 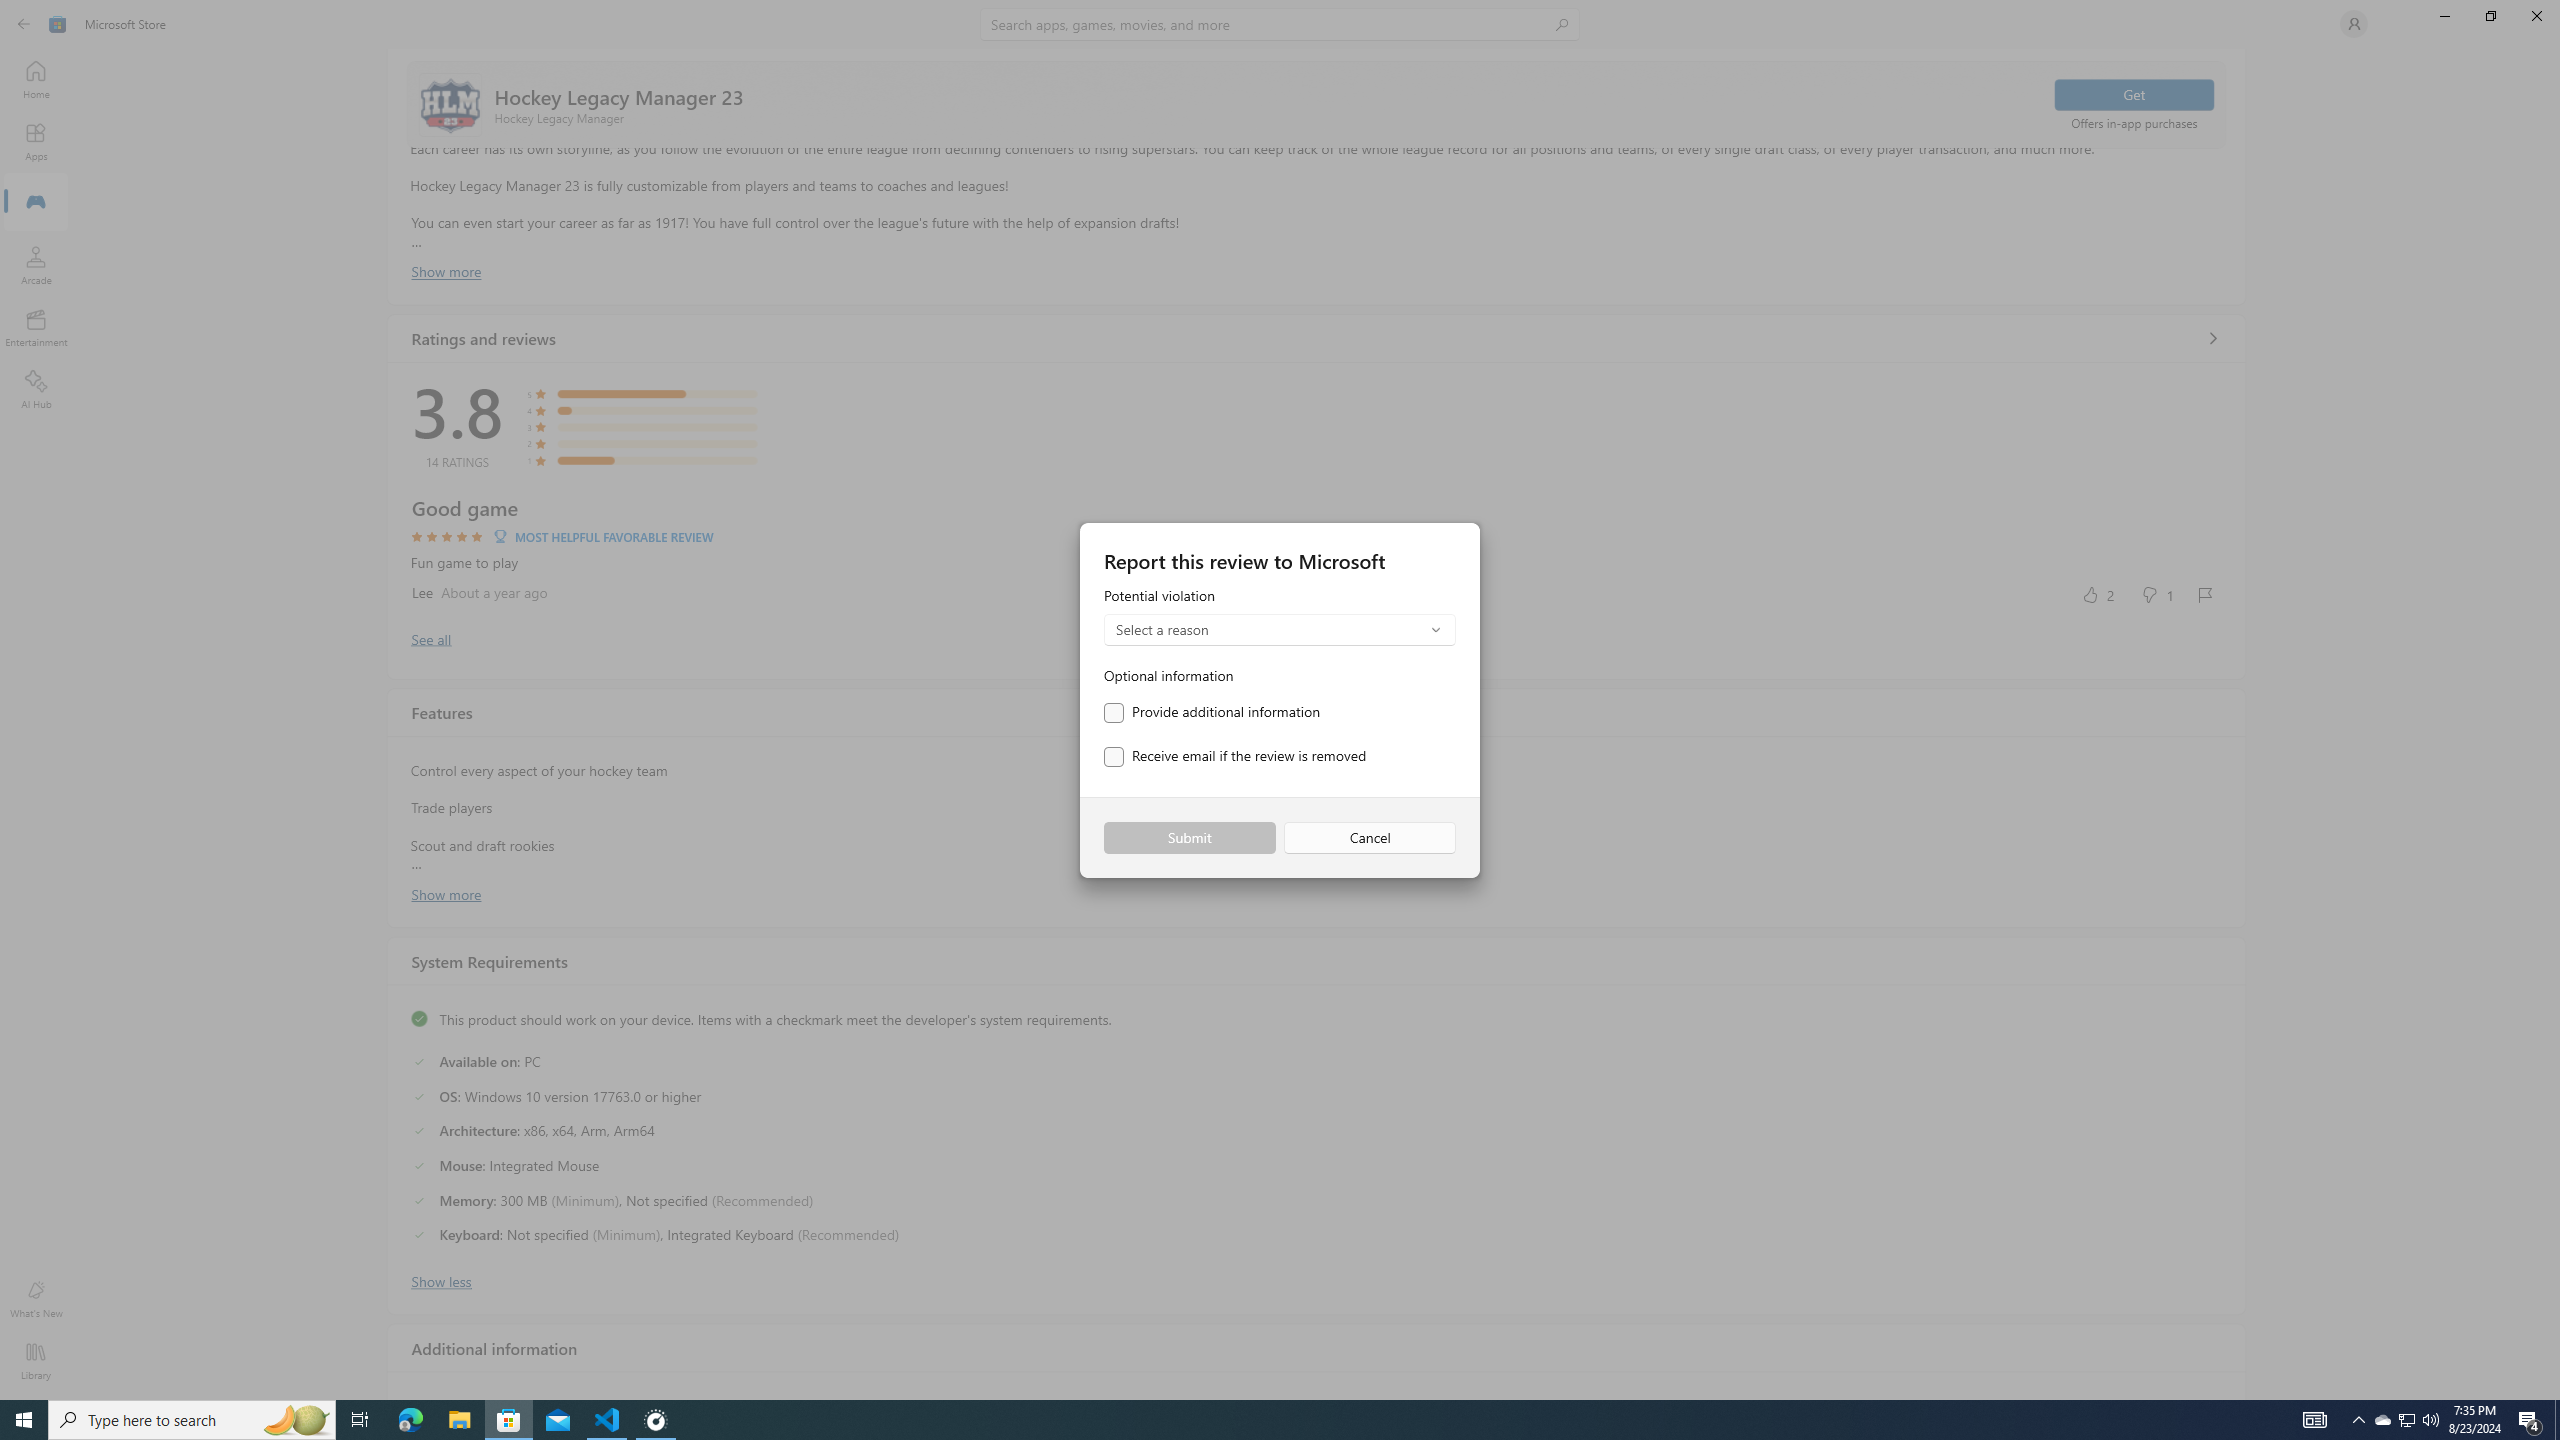 What do you see at coordinates (1280, 618) in the screenshot?
I see `Potential violation` at bounding box center [1280, 618].